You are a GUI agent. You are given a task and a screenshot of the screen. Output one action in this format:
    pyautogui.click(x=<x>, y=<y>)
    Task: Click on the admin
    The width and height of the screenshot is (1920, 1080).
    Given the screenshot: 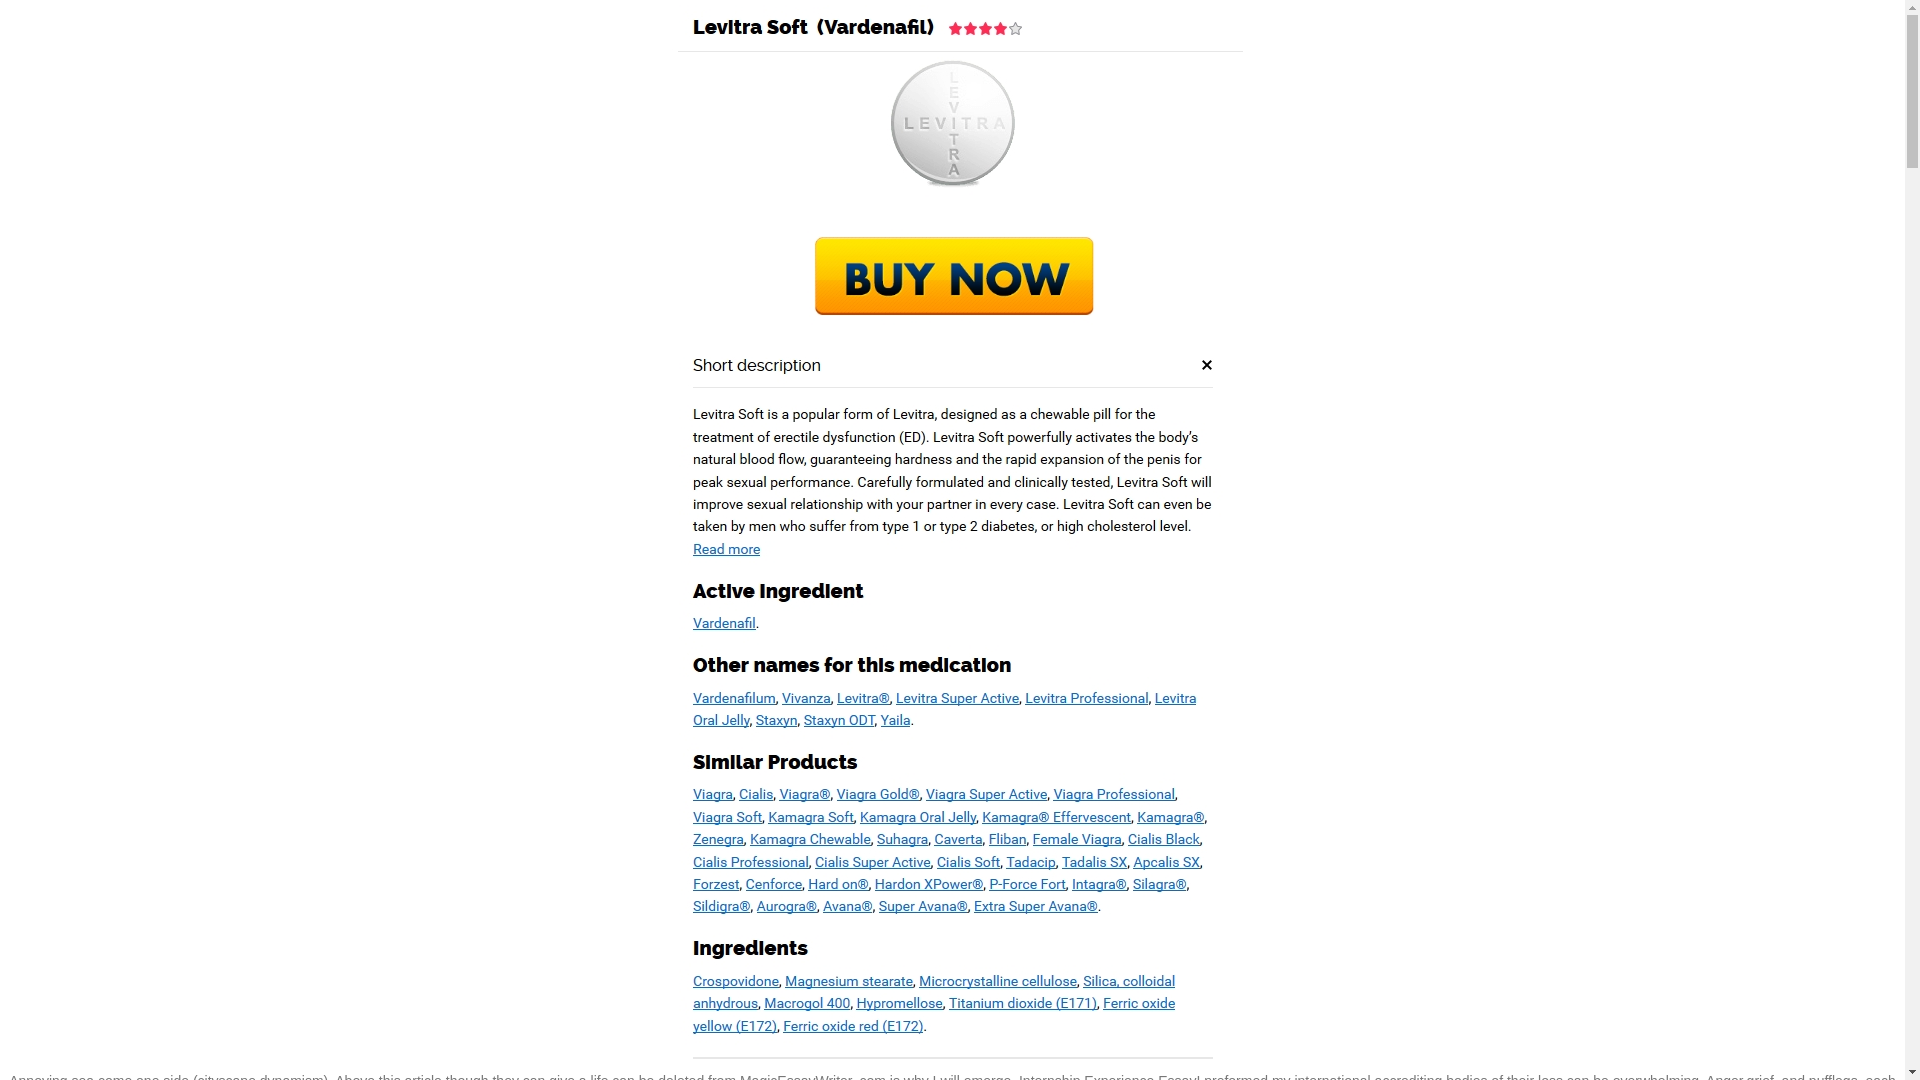 What is the action you would take?
    pyautogui.click(x=558, y=932)
    